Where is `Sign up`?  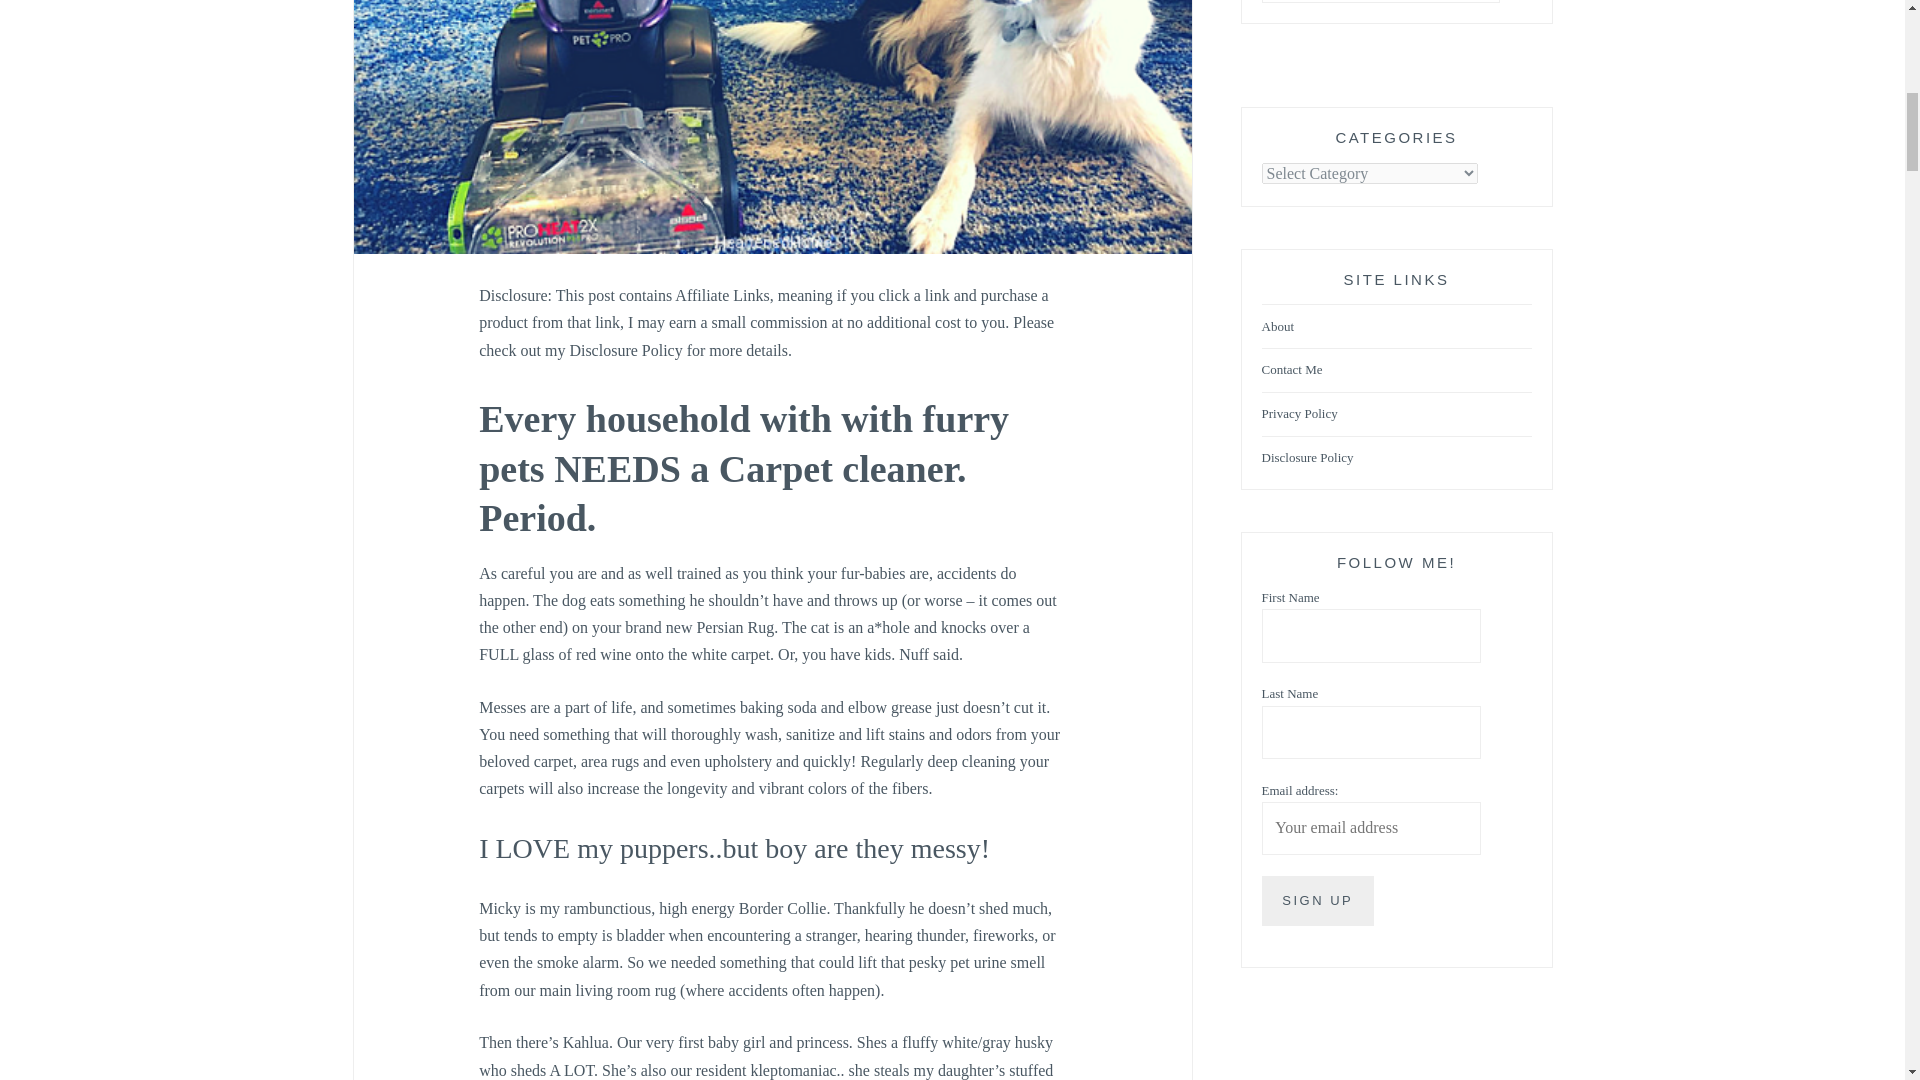
Sign up is located at coordinates (1318, 900).